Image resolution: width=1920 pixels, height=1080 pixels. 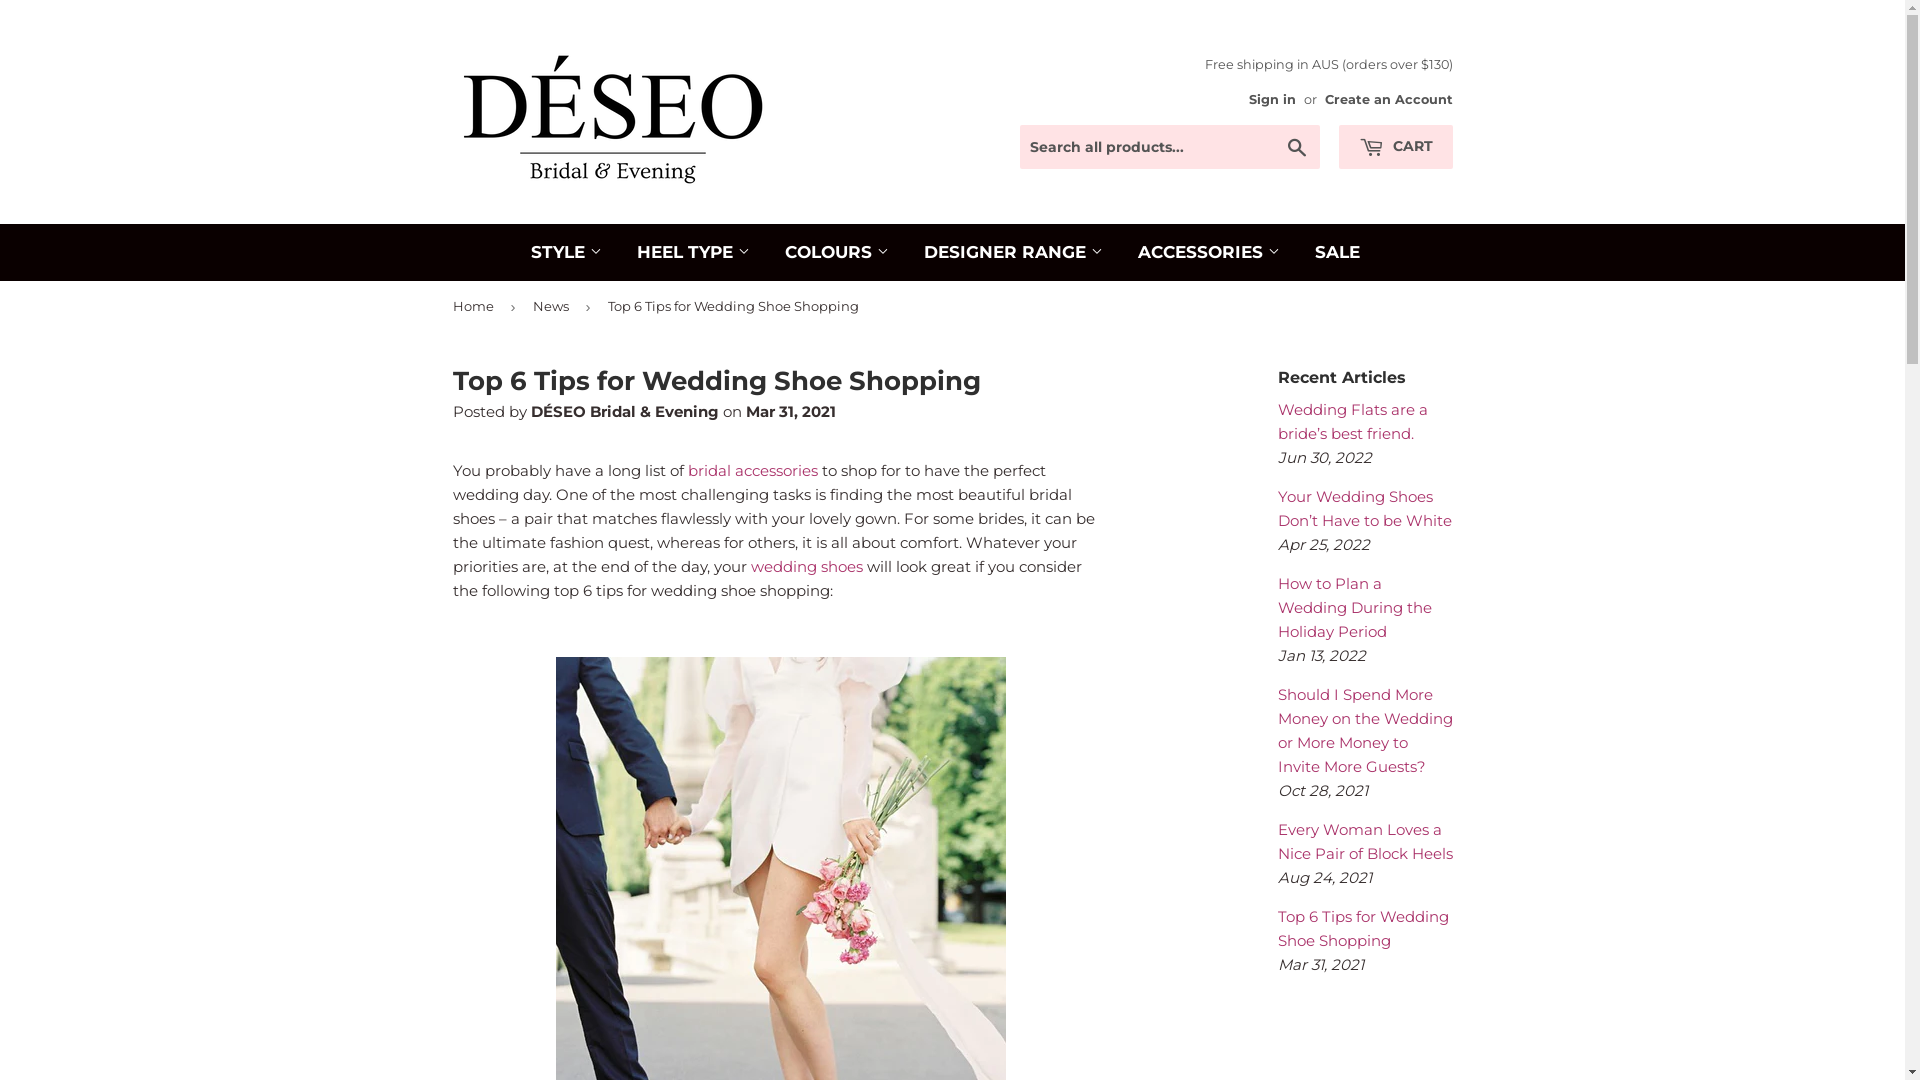 What do you see at coordinates (566, 252) in the screenshot?
I see `STYLE` at bounding box center [566, 252].